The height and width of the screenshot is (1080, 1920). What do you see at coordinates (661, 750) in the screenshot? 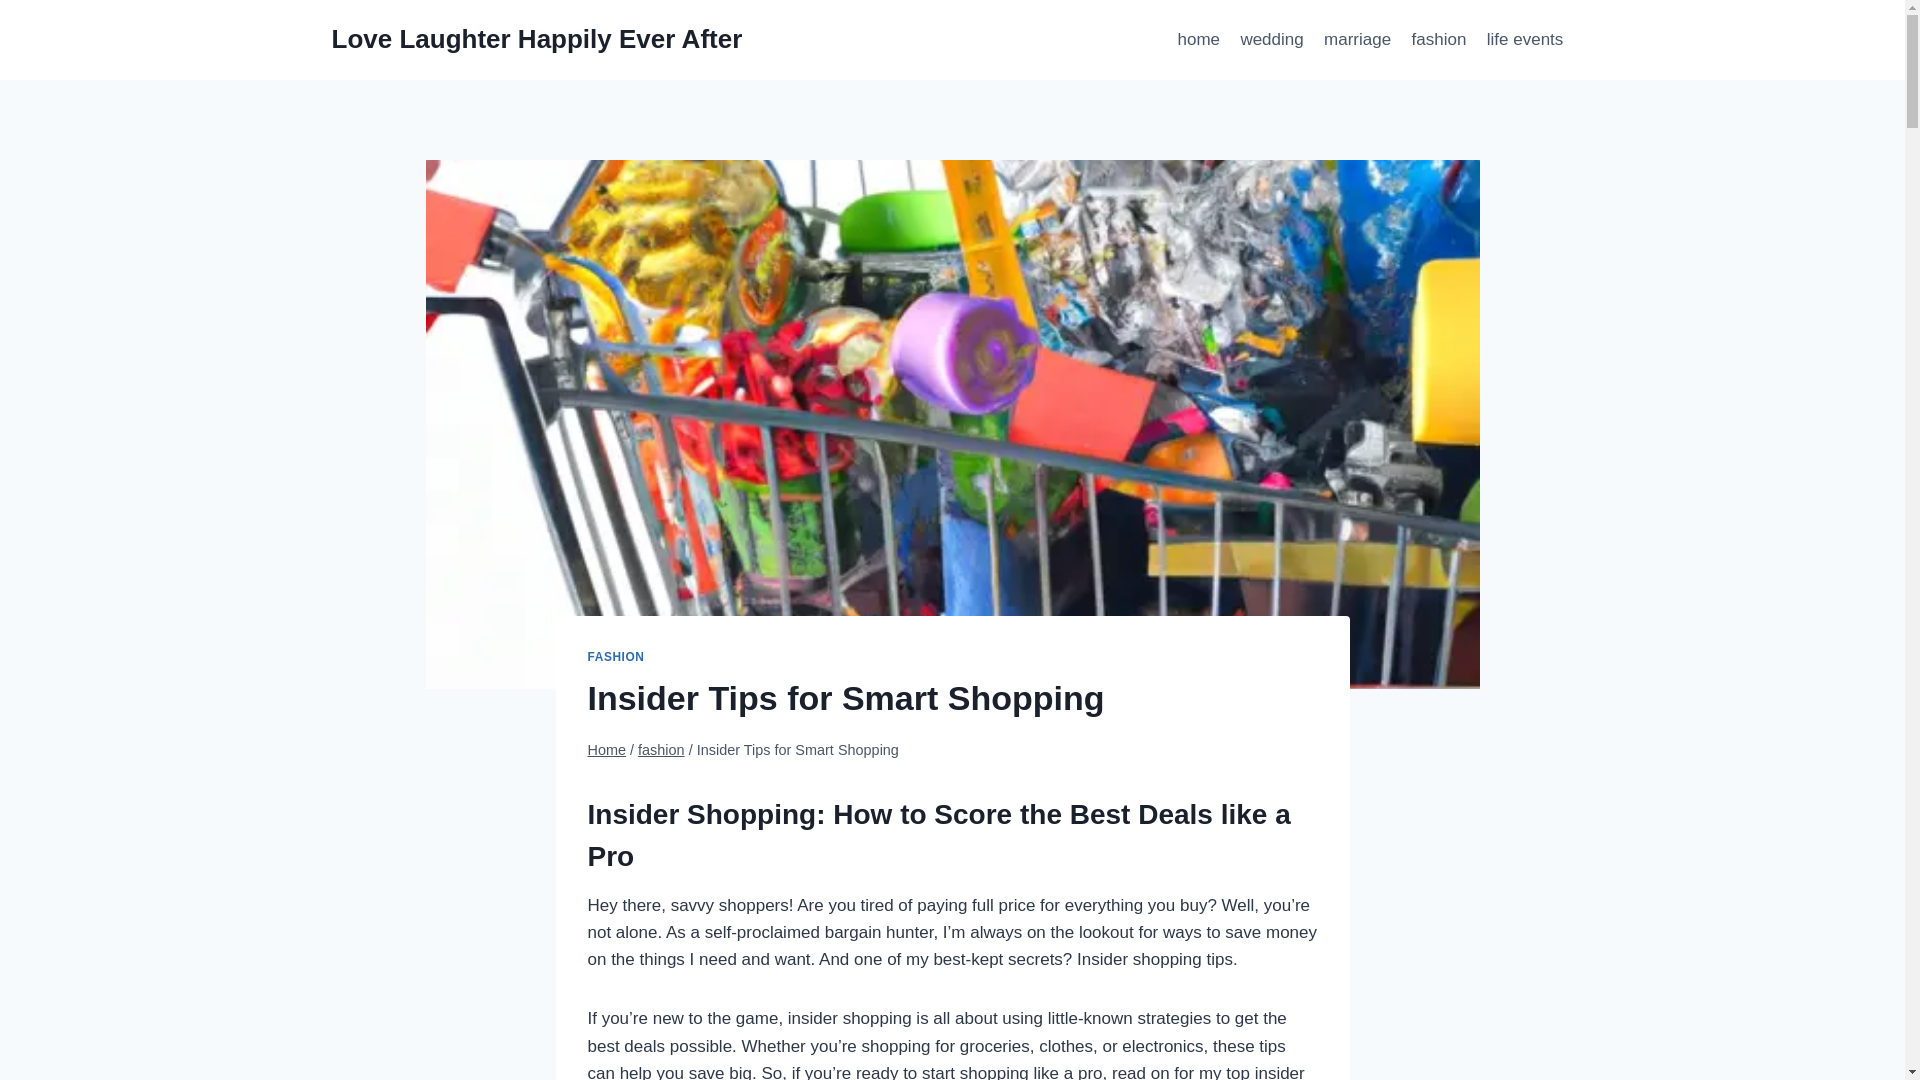
I see `fashion` at bounding box center [661, 750].